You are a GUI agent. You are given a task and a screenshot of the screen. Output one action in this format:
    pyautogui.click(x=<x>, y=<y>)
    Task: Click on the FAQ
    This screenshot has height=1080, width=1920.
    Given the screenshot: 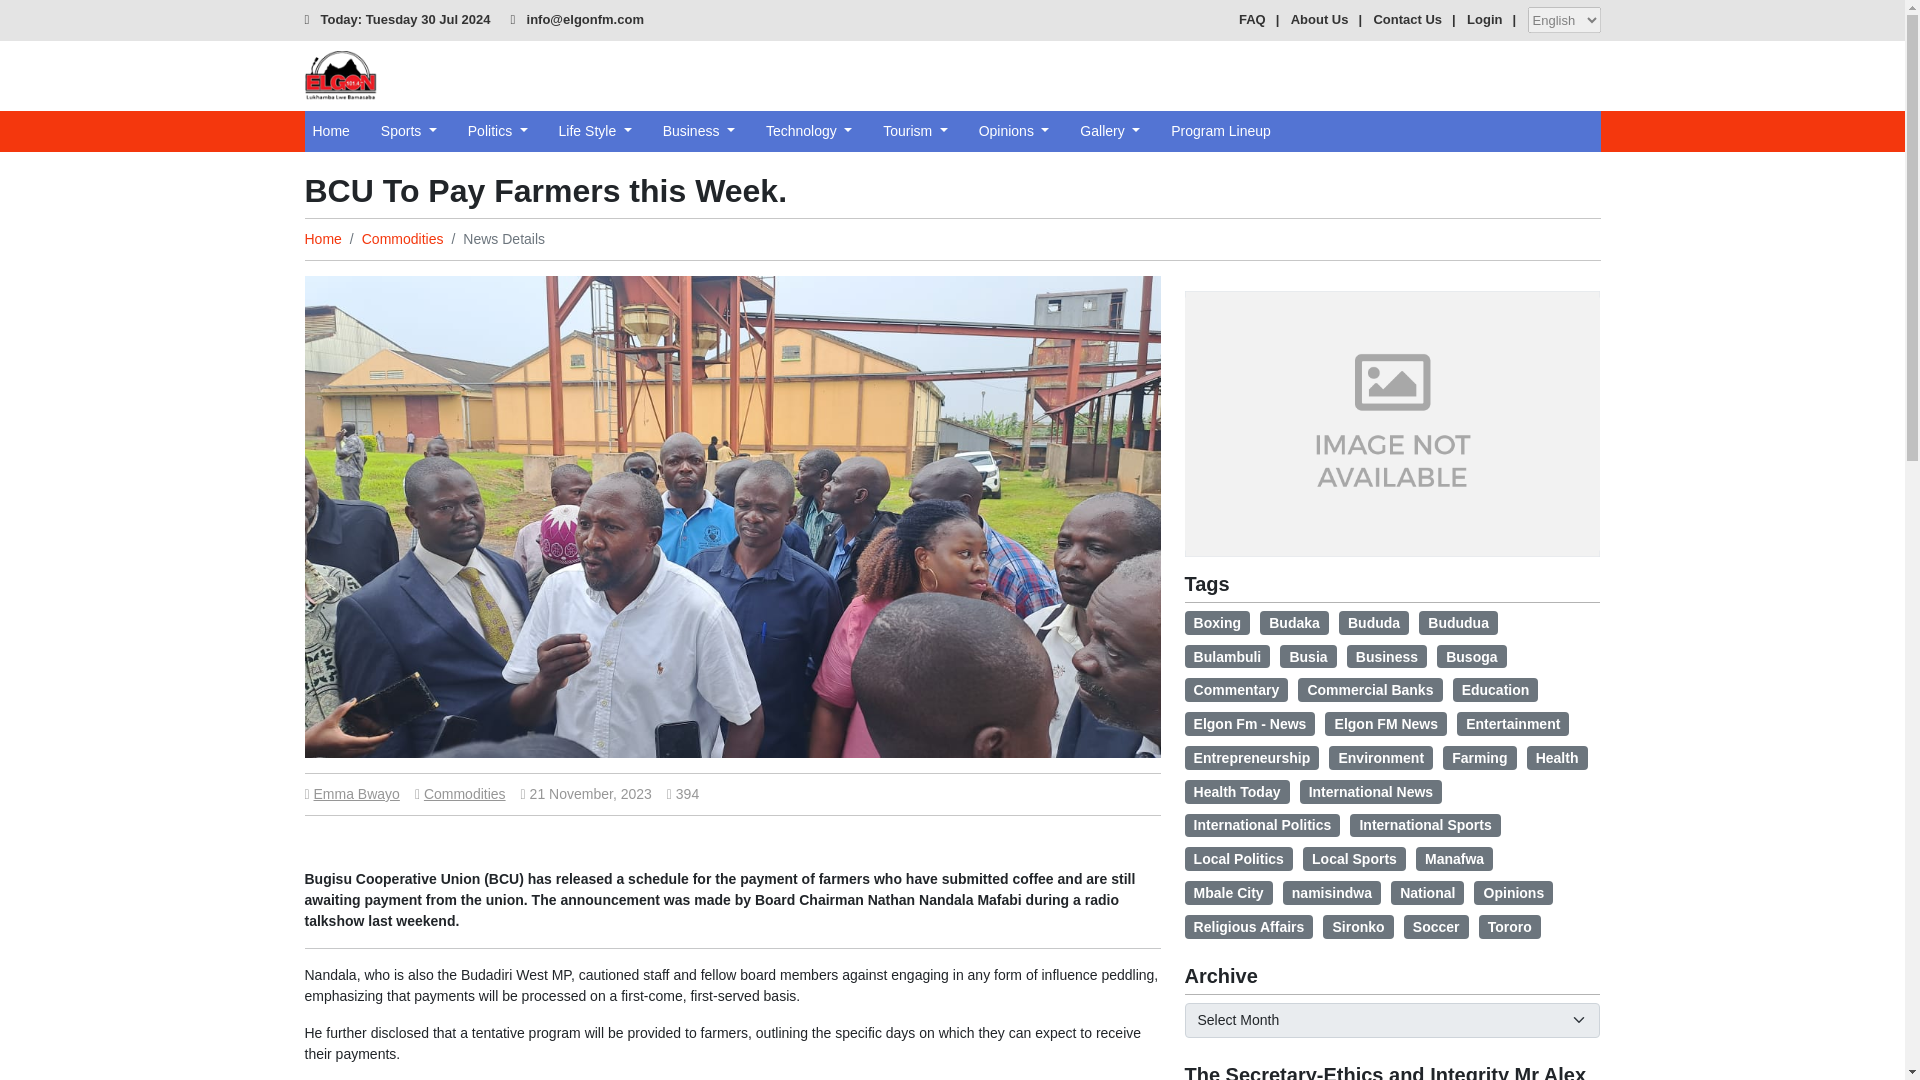 What is the action you would take?
    pyautogui.click(x=1252, y=19)
    